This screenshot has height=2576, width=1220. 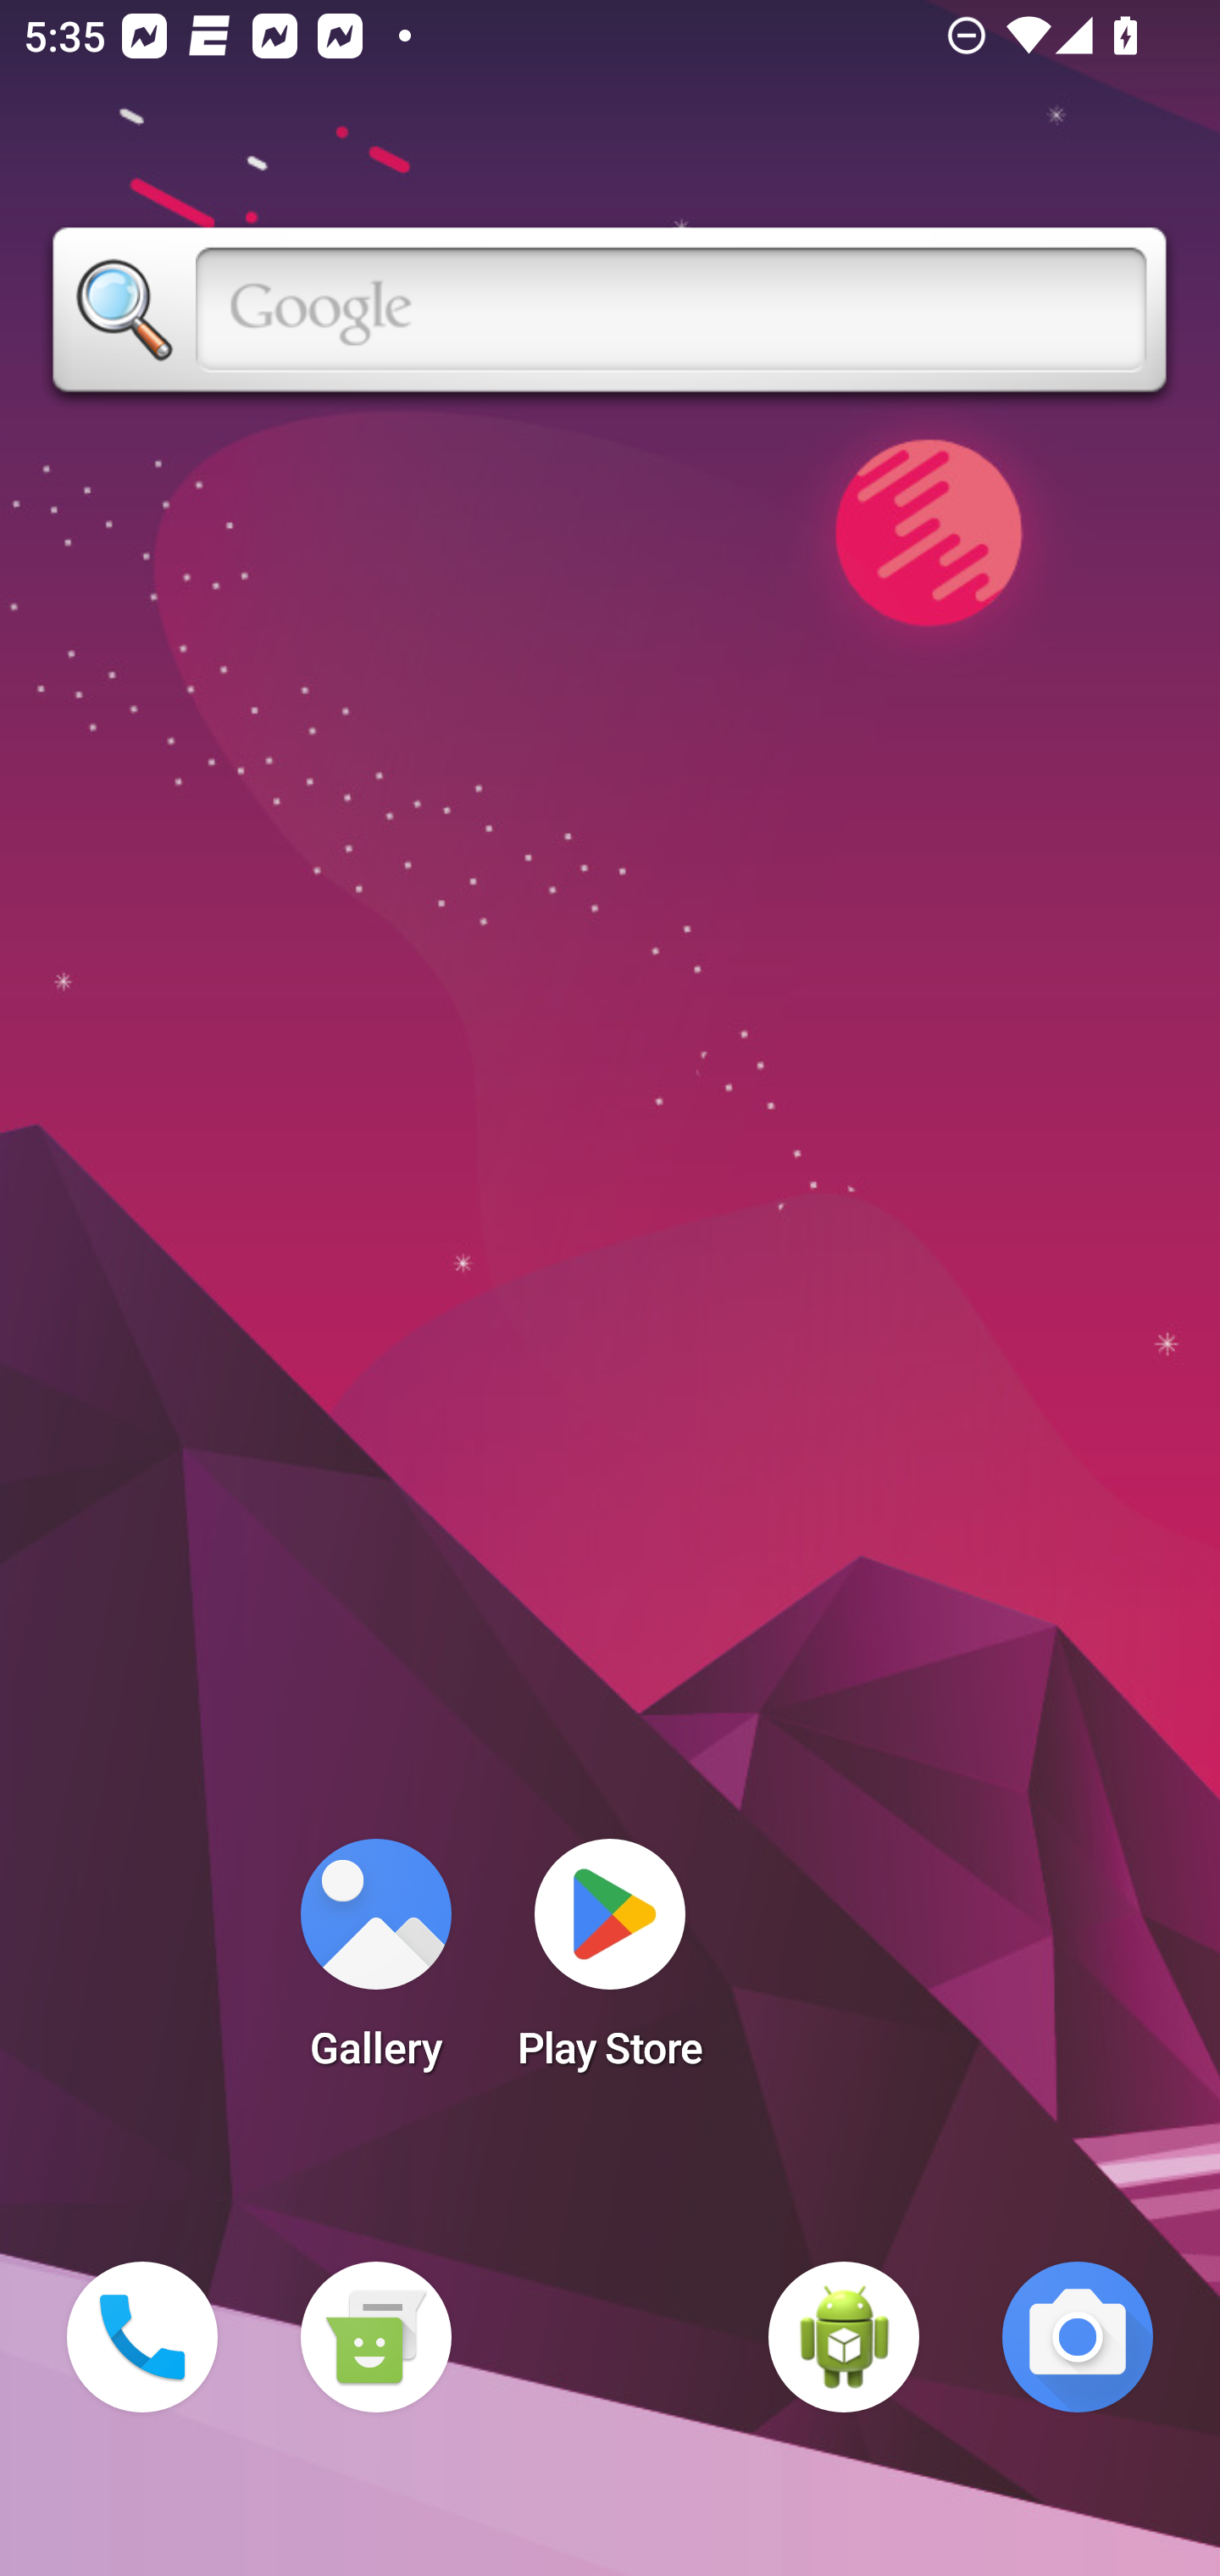 I want to click on Gallery, so click(x=375, y=1964).